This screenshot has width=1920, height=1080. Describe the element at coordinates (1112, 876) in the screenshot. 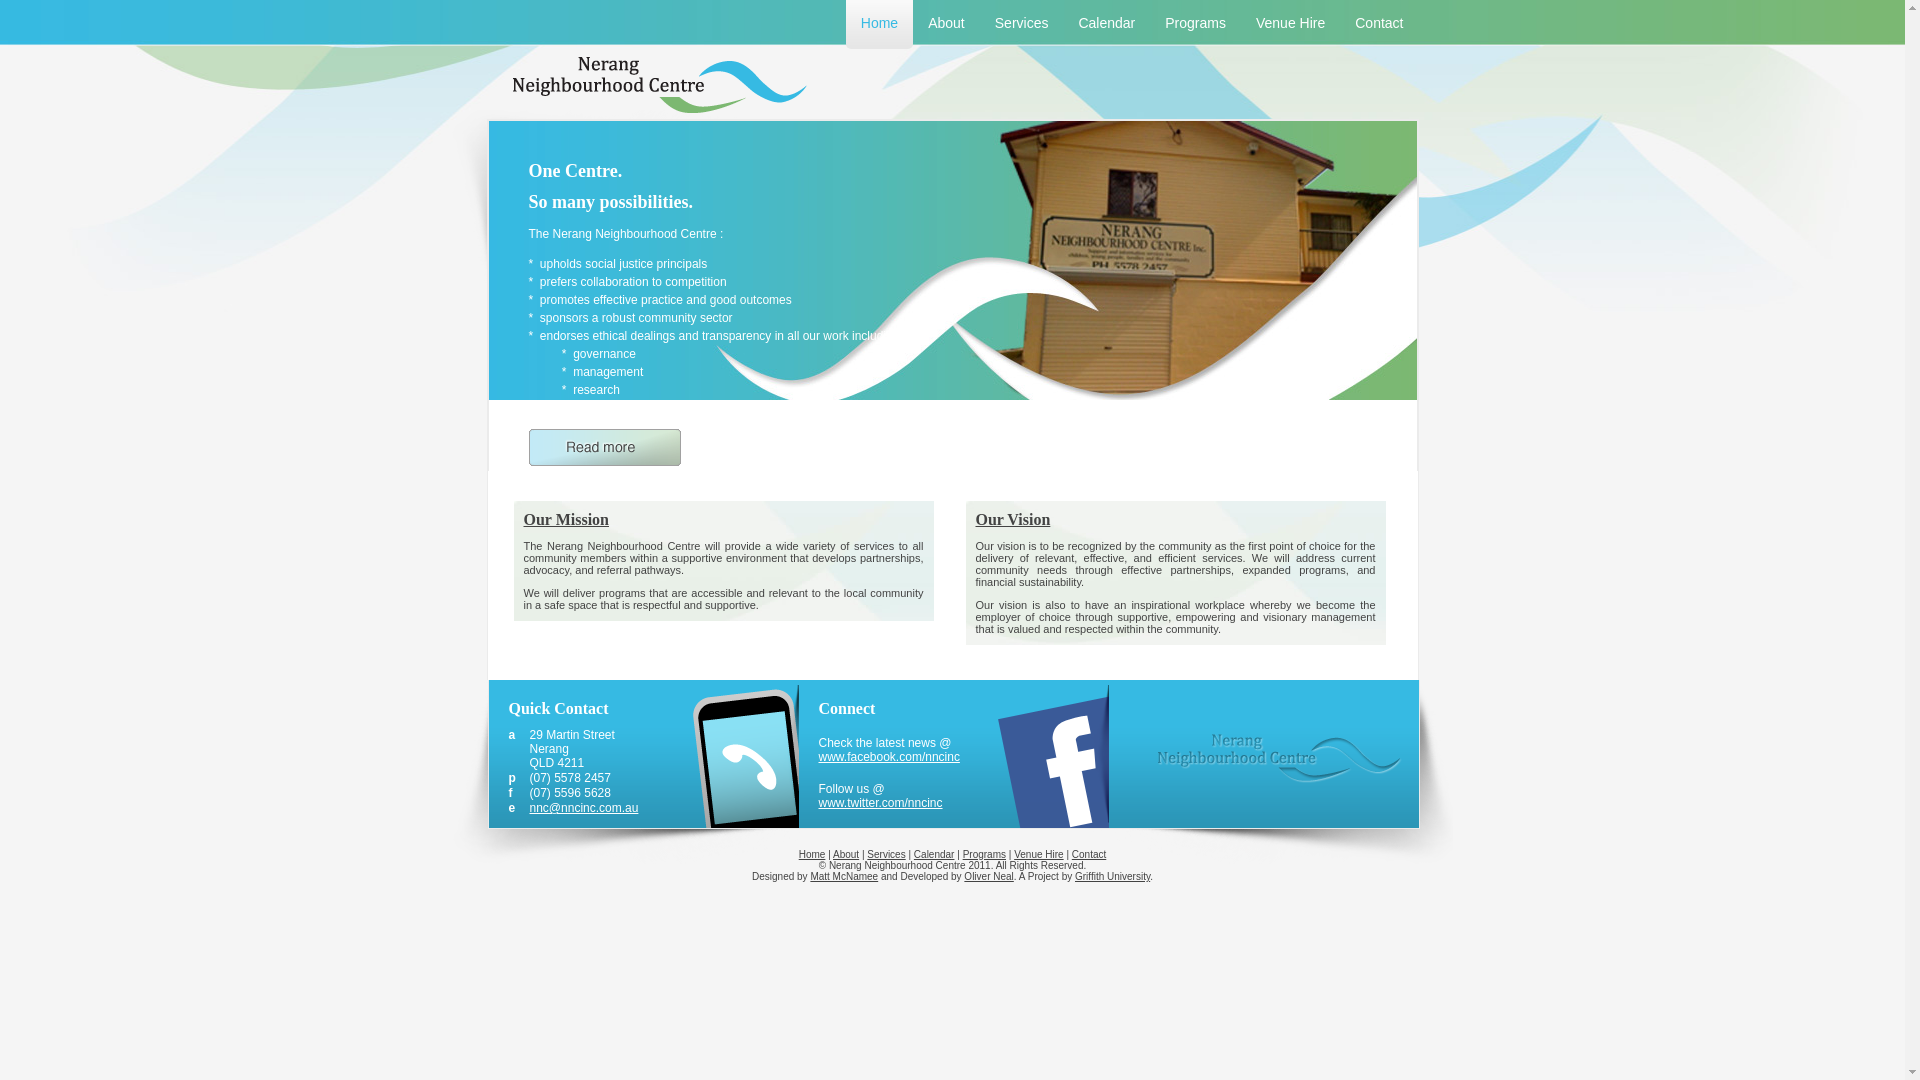

I see `Griffith University` at that location.